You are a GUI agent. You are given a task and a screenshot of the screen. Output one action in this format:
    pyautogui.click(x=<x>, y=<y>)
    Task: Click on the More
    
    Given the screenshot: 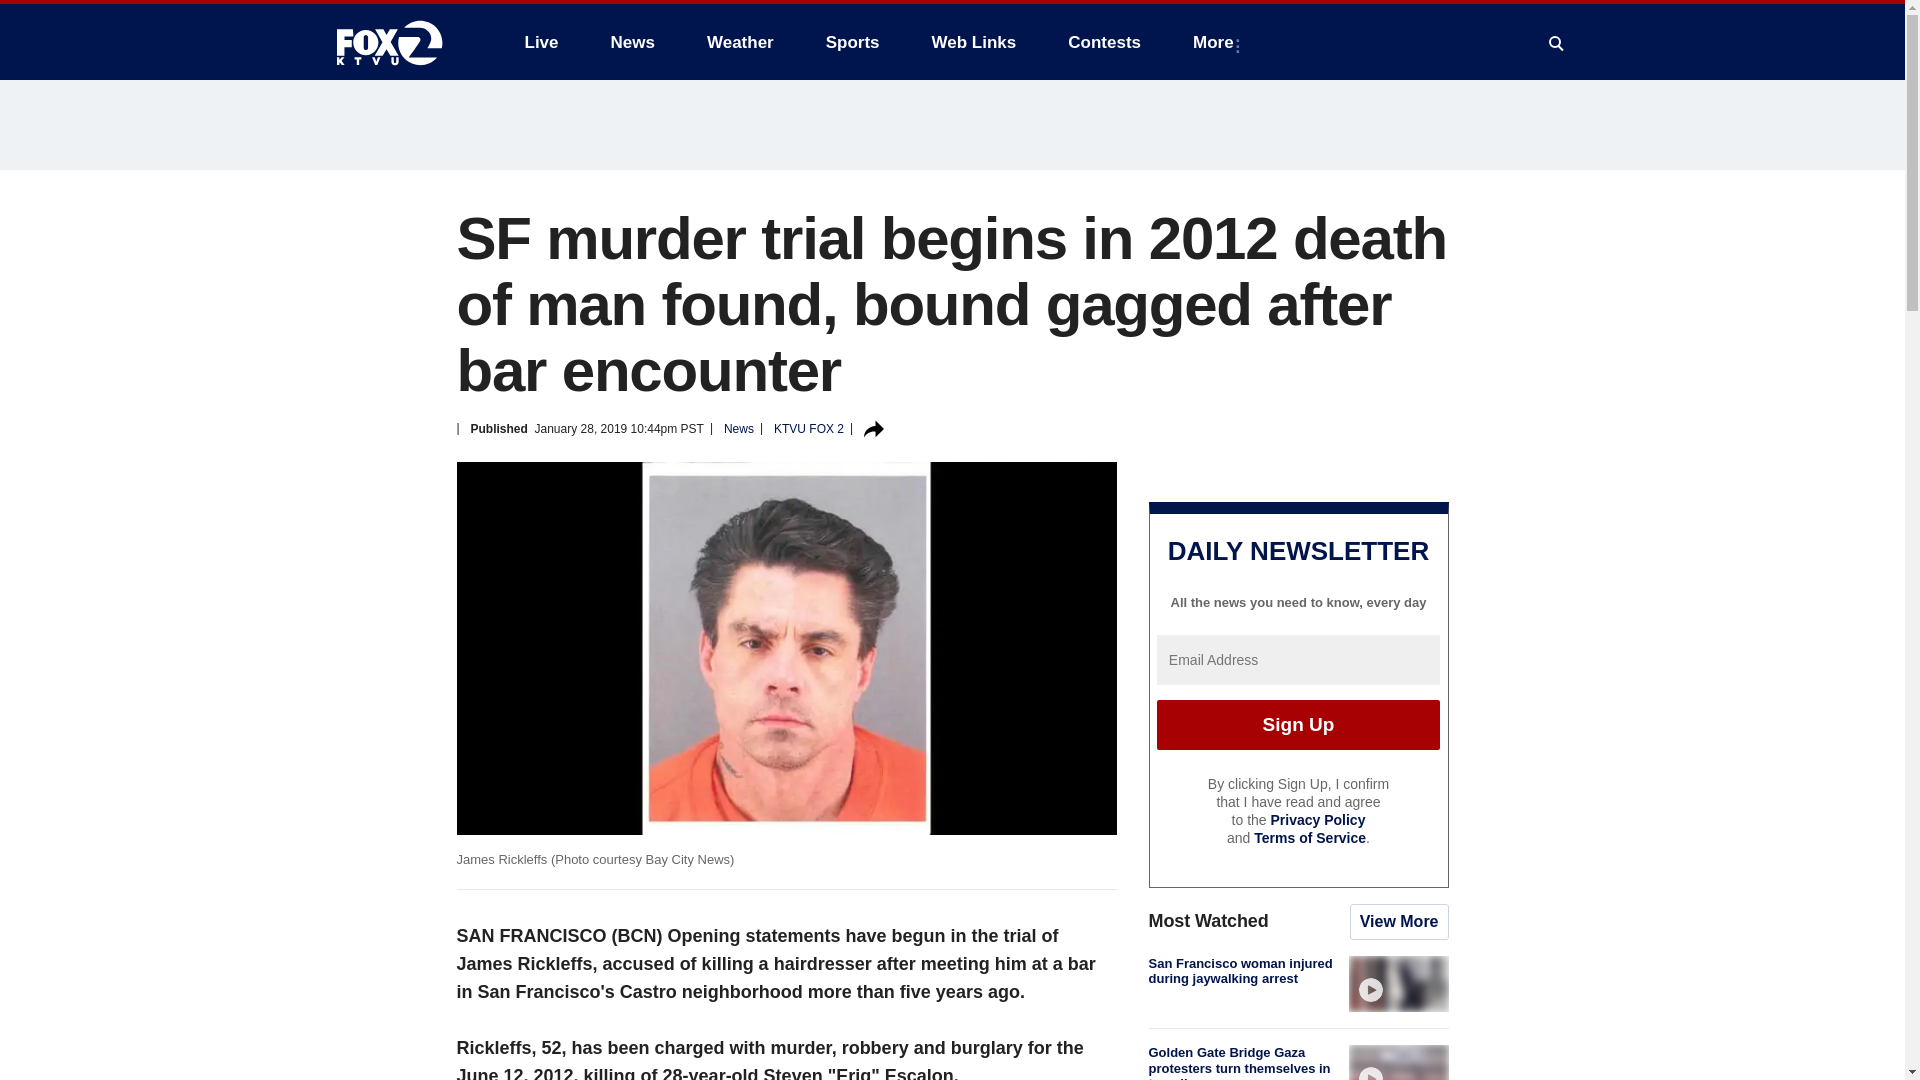 What is the action you would take?
    pyautogui.click(x=1216, y=42)
    